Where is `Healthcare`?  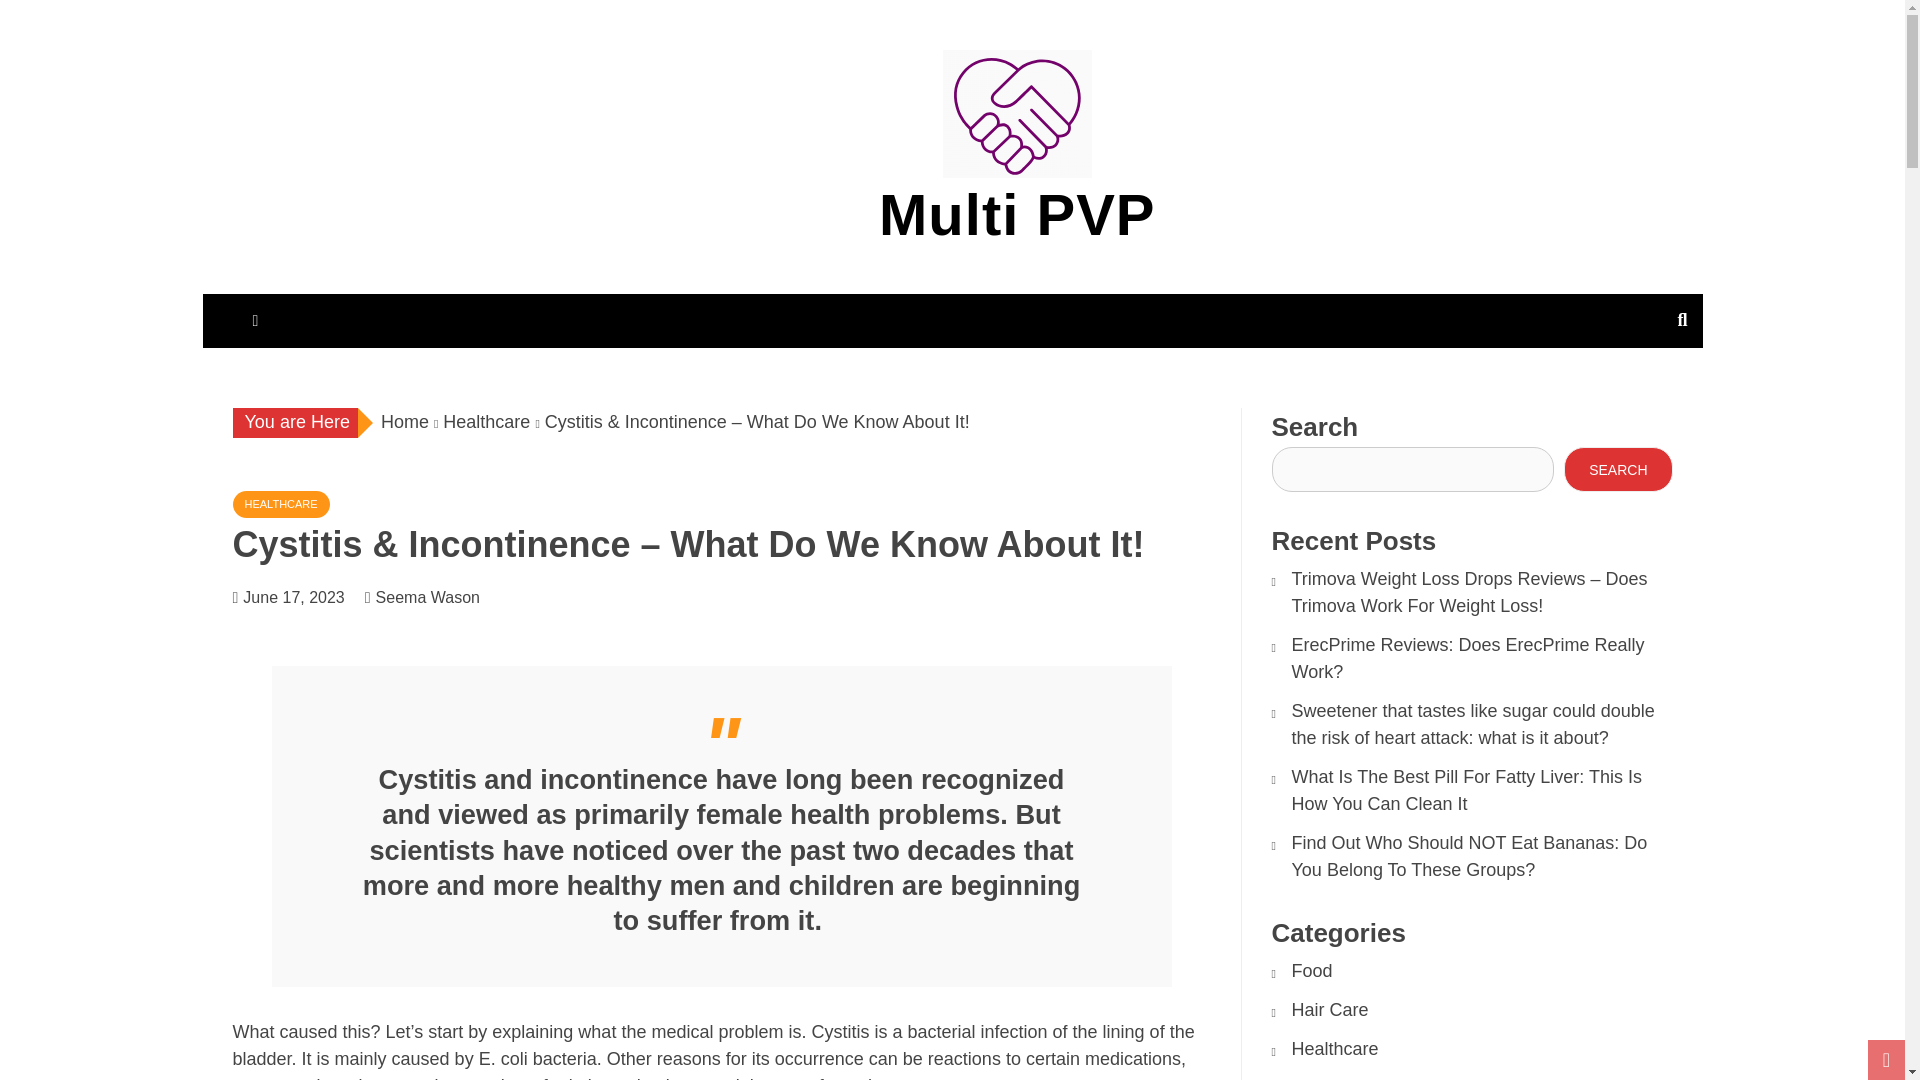
Healthcare is located at coordinates (1335, 1048).